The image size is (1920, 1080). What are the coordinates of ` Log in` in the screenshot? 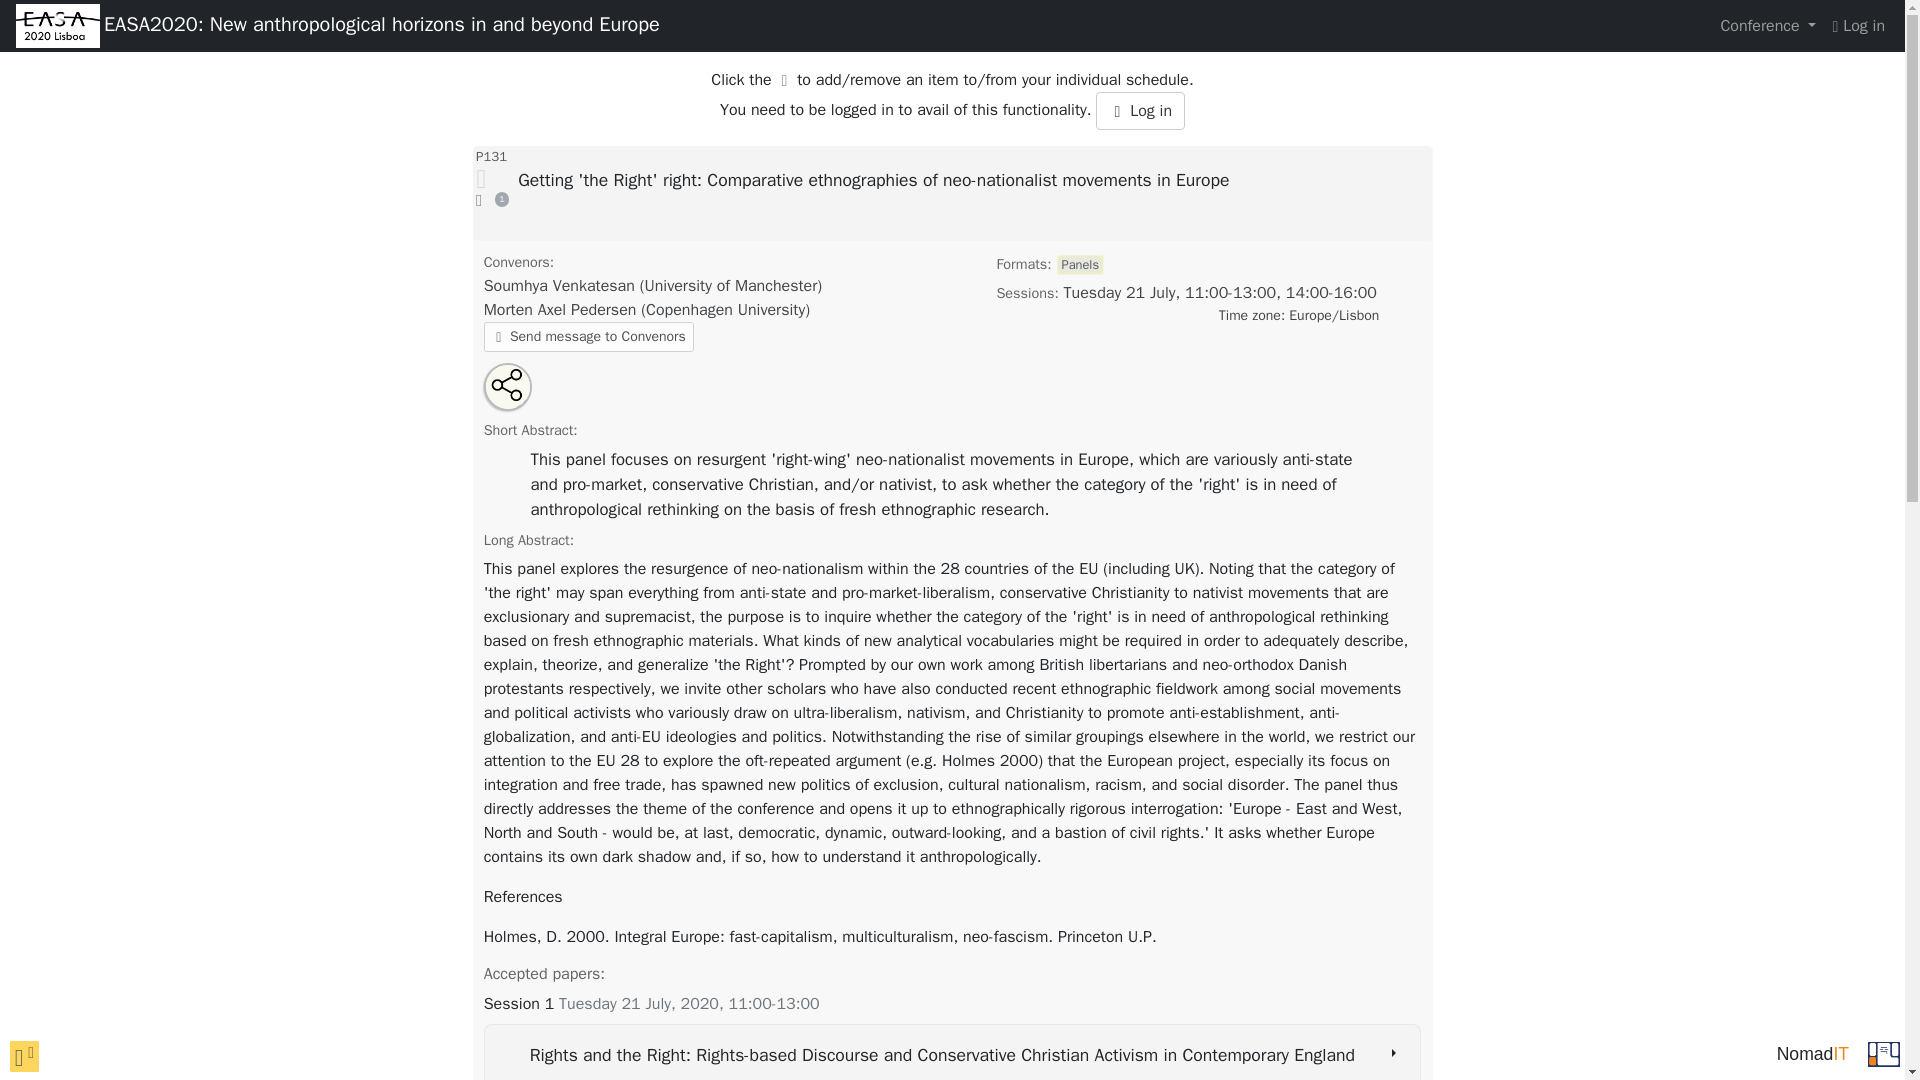 It's located at (1858, 26).